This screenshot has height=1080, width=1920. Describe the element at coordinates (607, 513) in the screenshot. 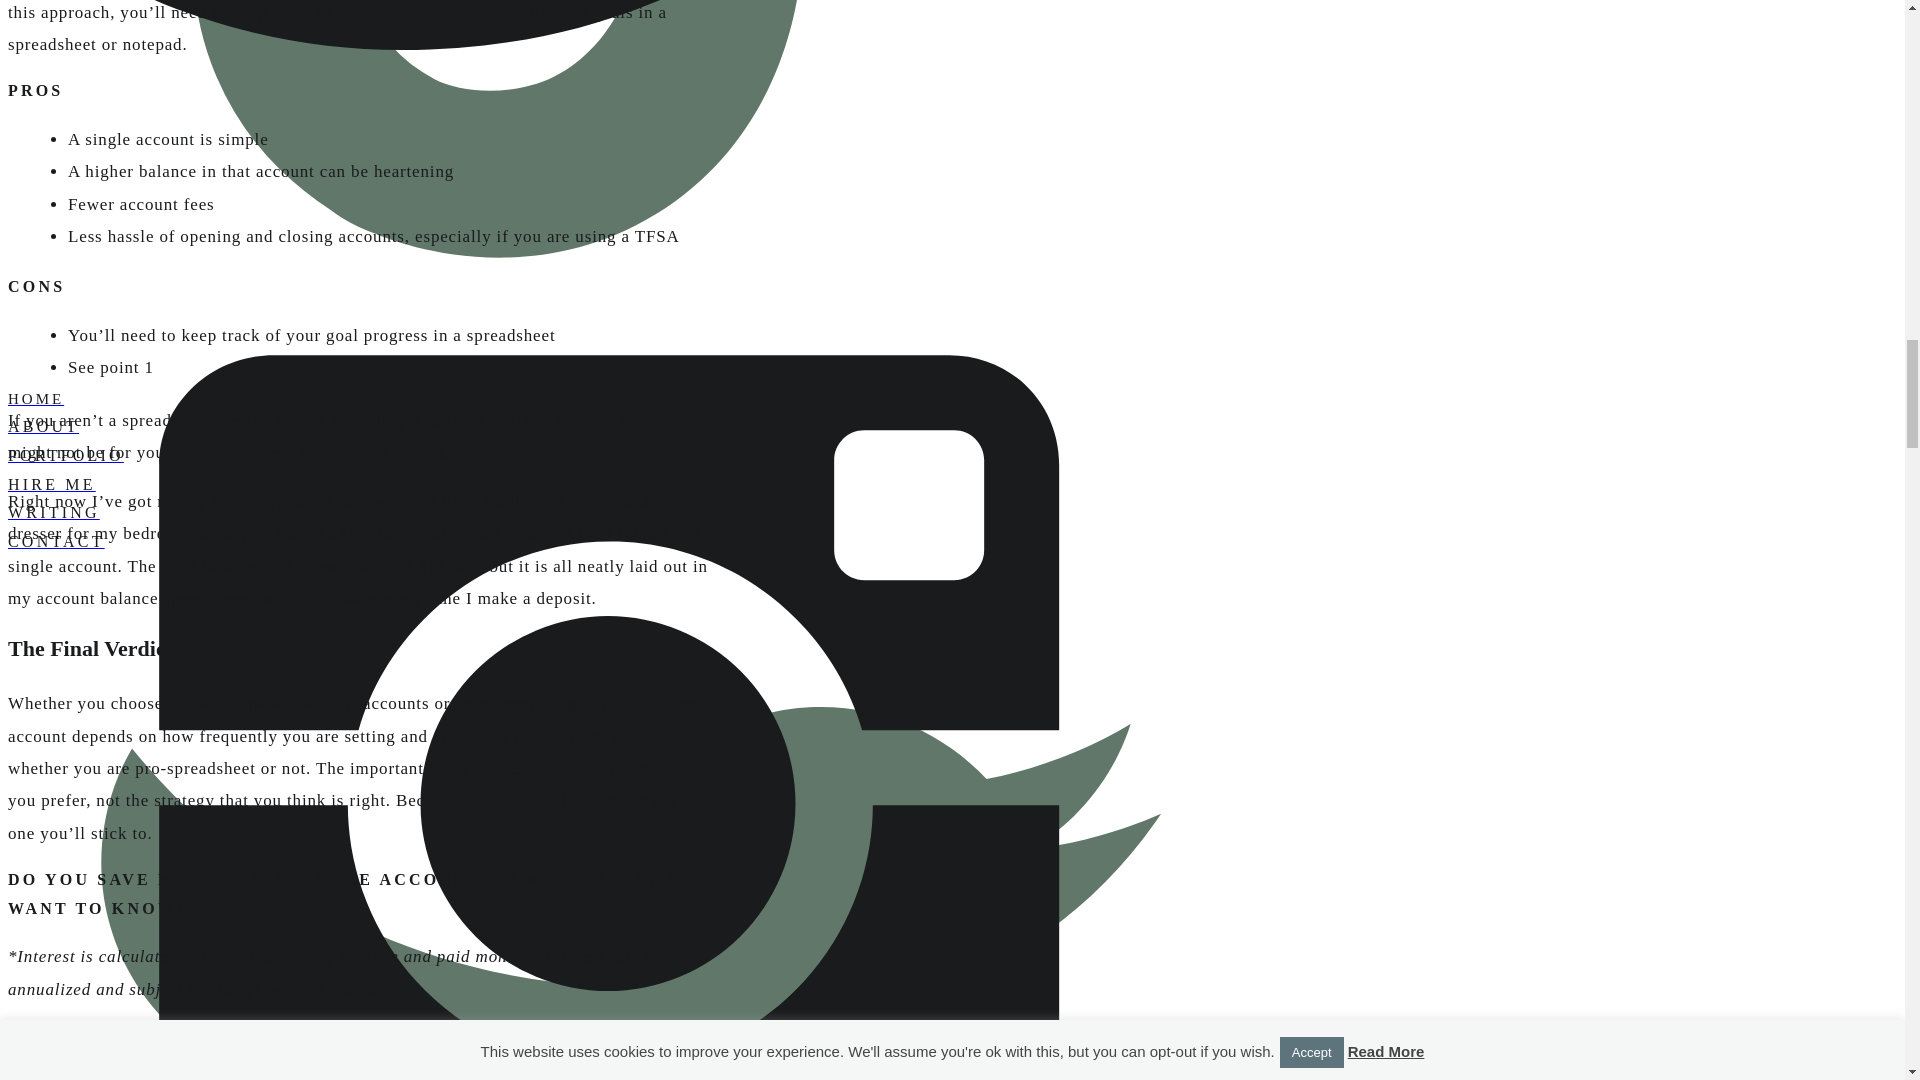

I see `WRITING` at that location.